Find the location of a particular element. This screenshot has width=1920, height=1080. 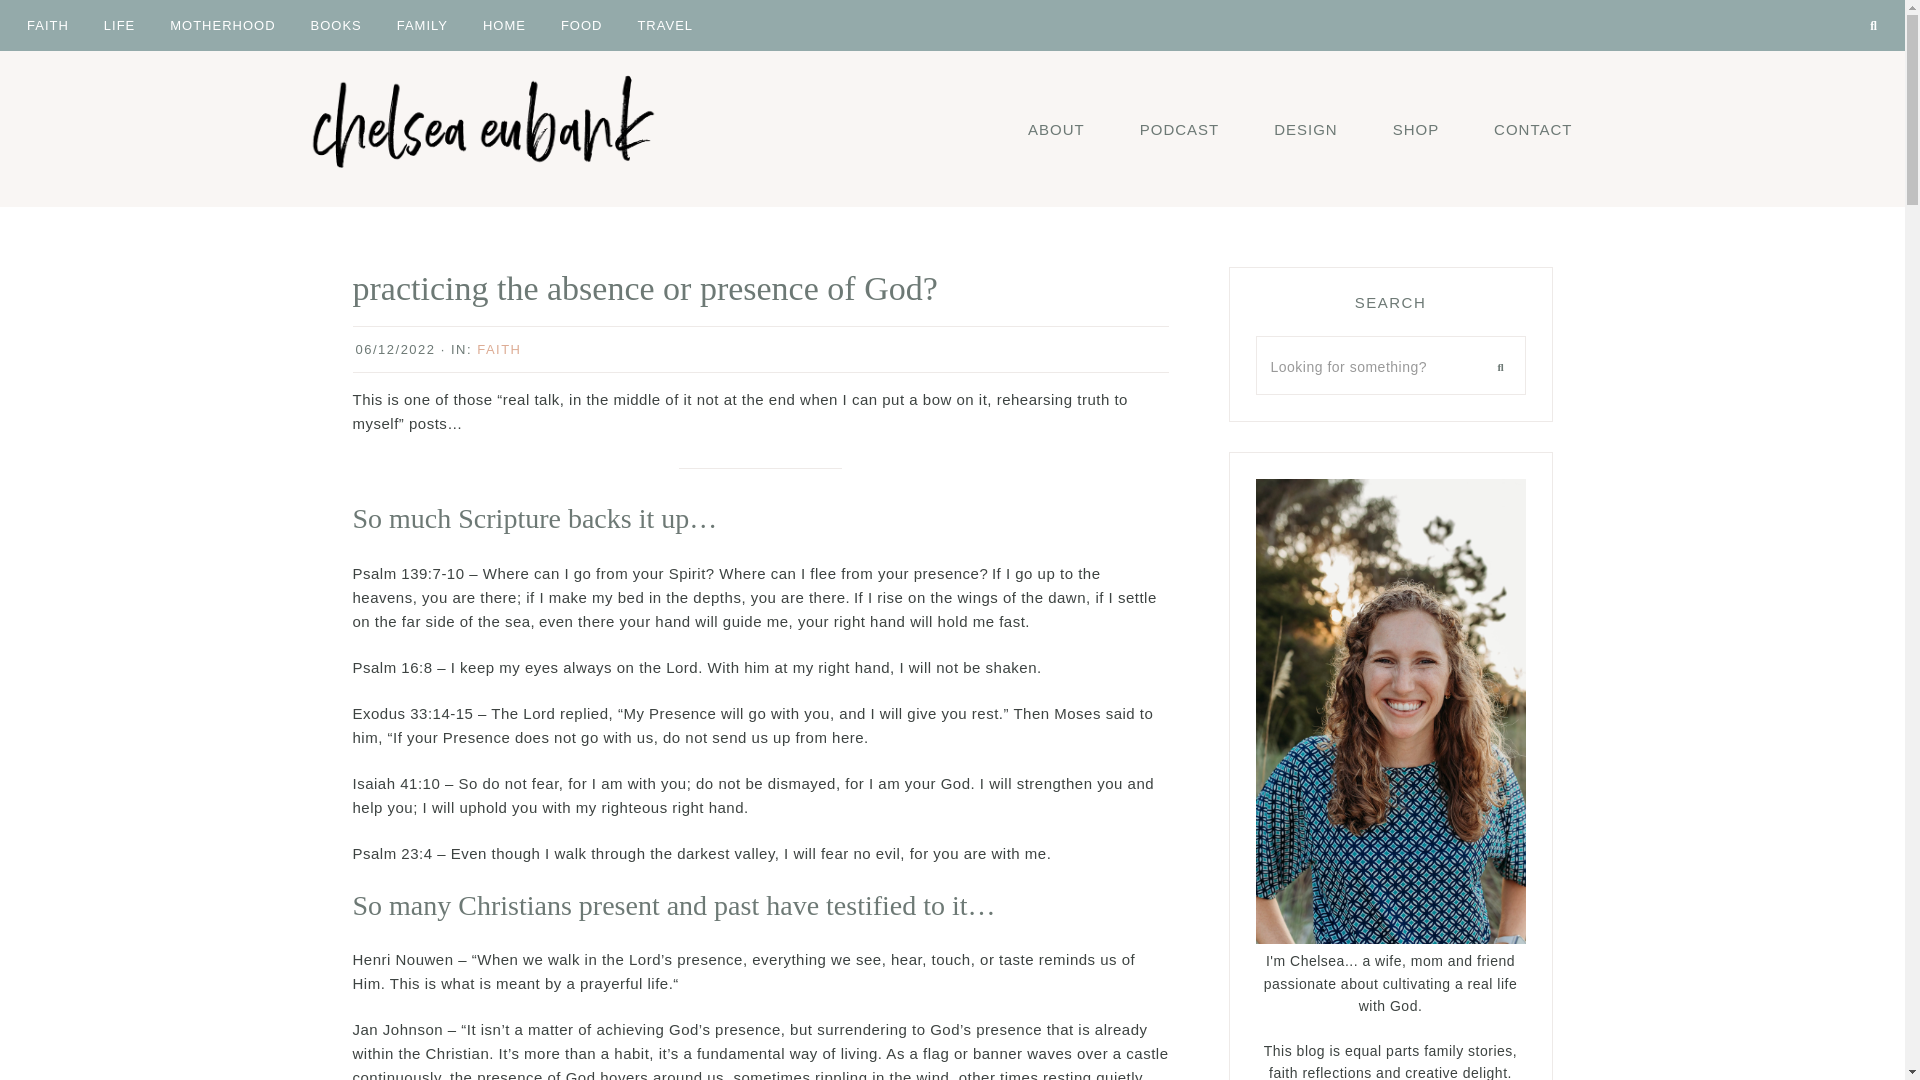

MOTHERHOOD is located at coordinates (222, 24).